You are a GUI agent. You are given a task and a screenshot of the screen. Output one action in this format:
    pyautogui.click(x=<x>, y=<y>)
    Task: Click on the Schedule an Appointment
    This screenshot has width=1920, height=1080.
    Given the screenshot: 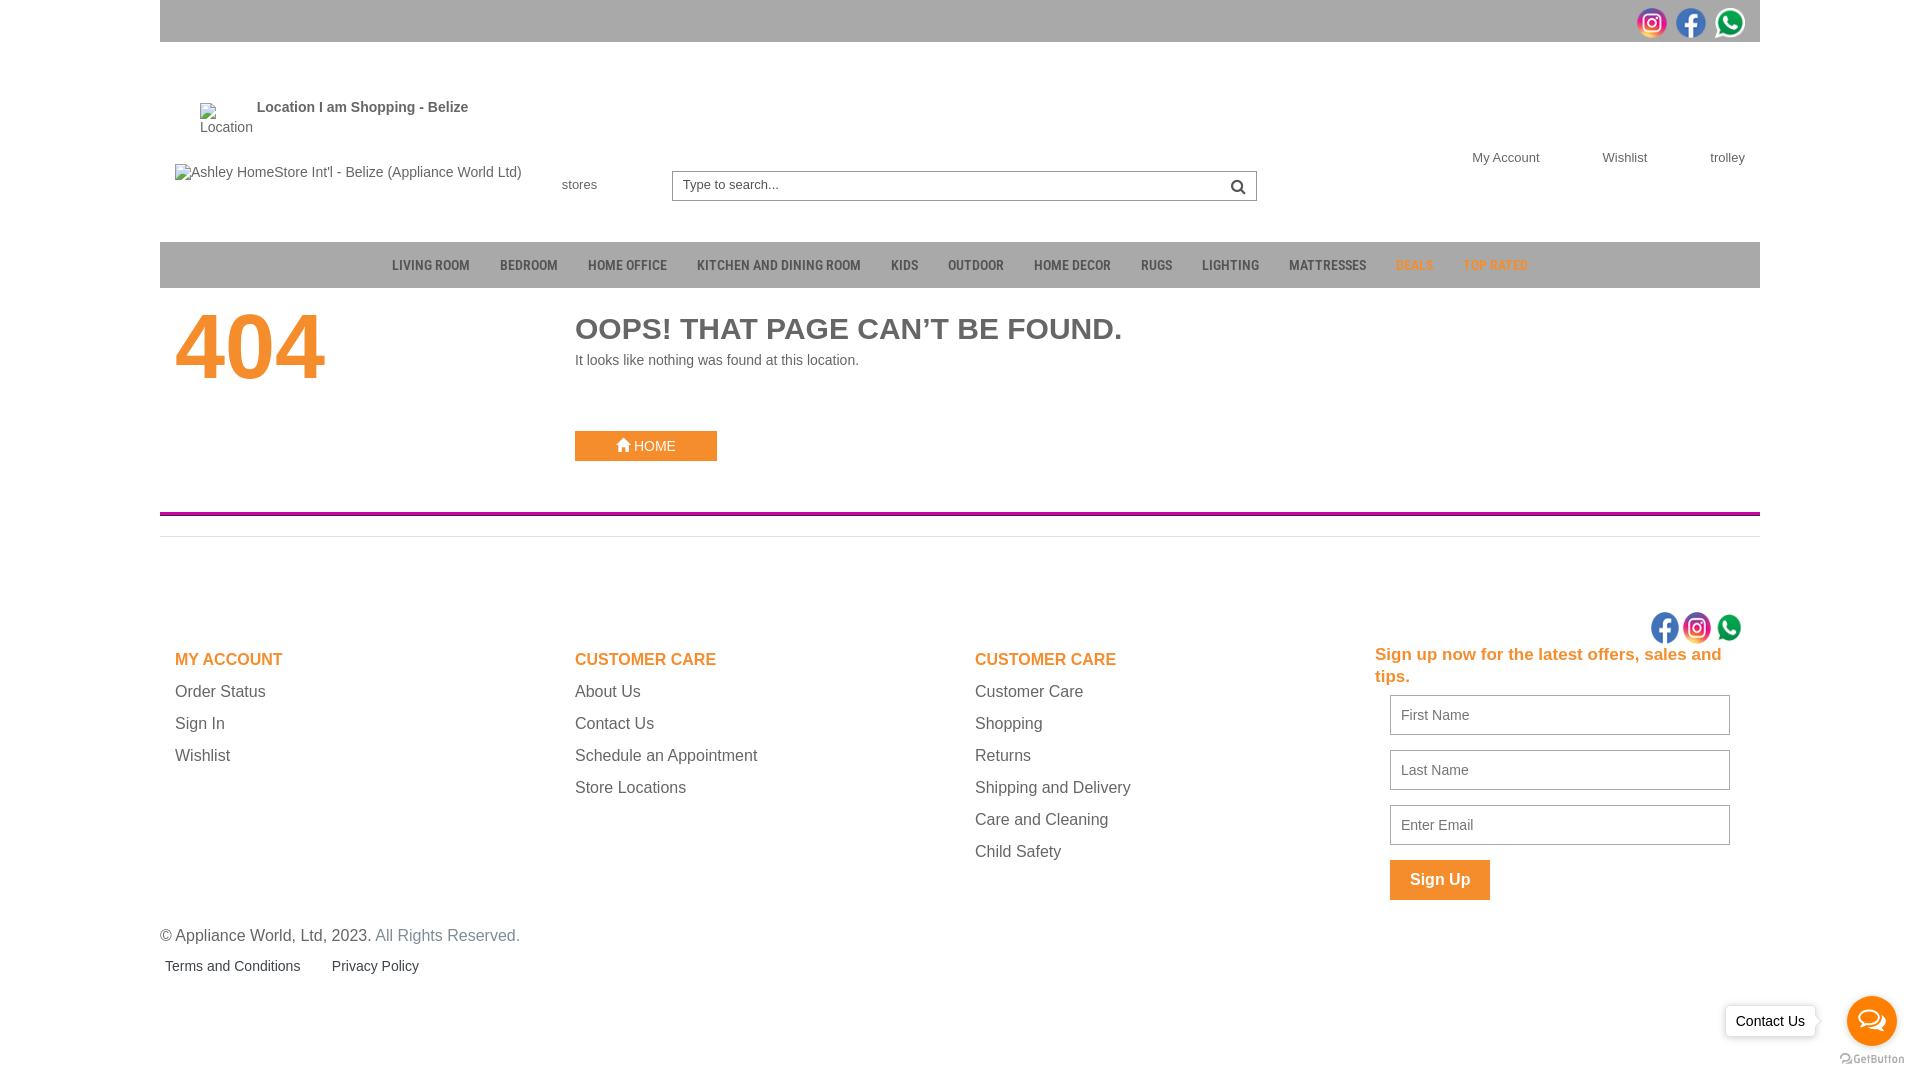 What is the action you would take?
    pyautogui.click(x=760, y=756)
    